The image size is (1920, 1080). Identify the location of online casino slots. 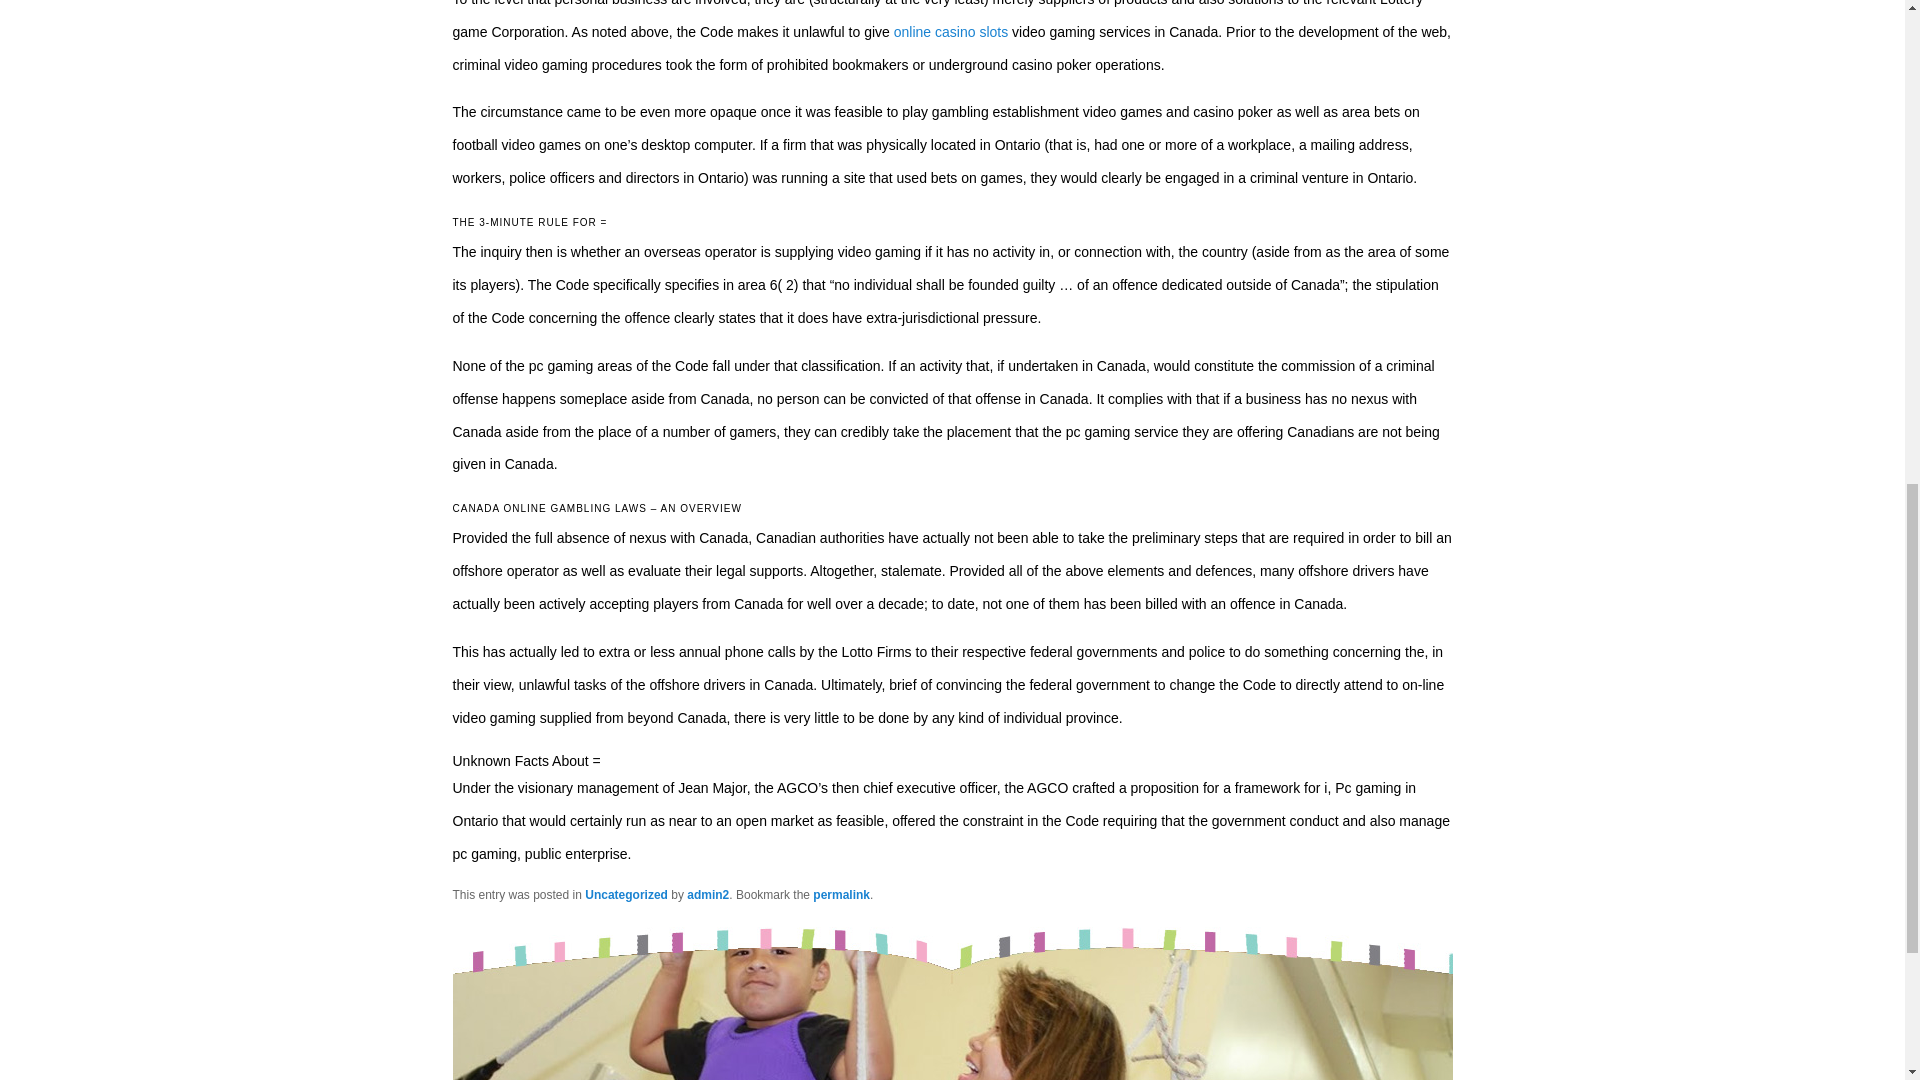
(951, 31).